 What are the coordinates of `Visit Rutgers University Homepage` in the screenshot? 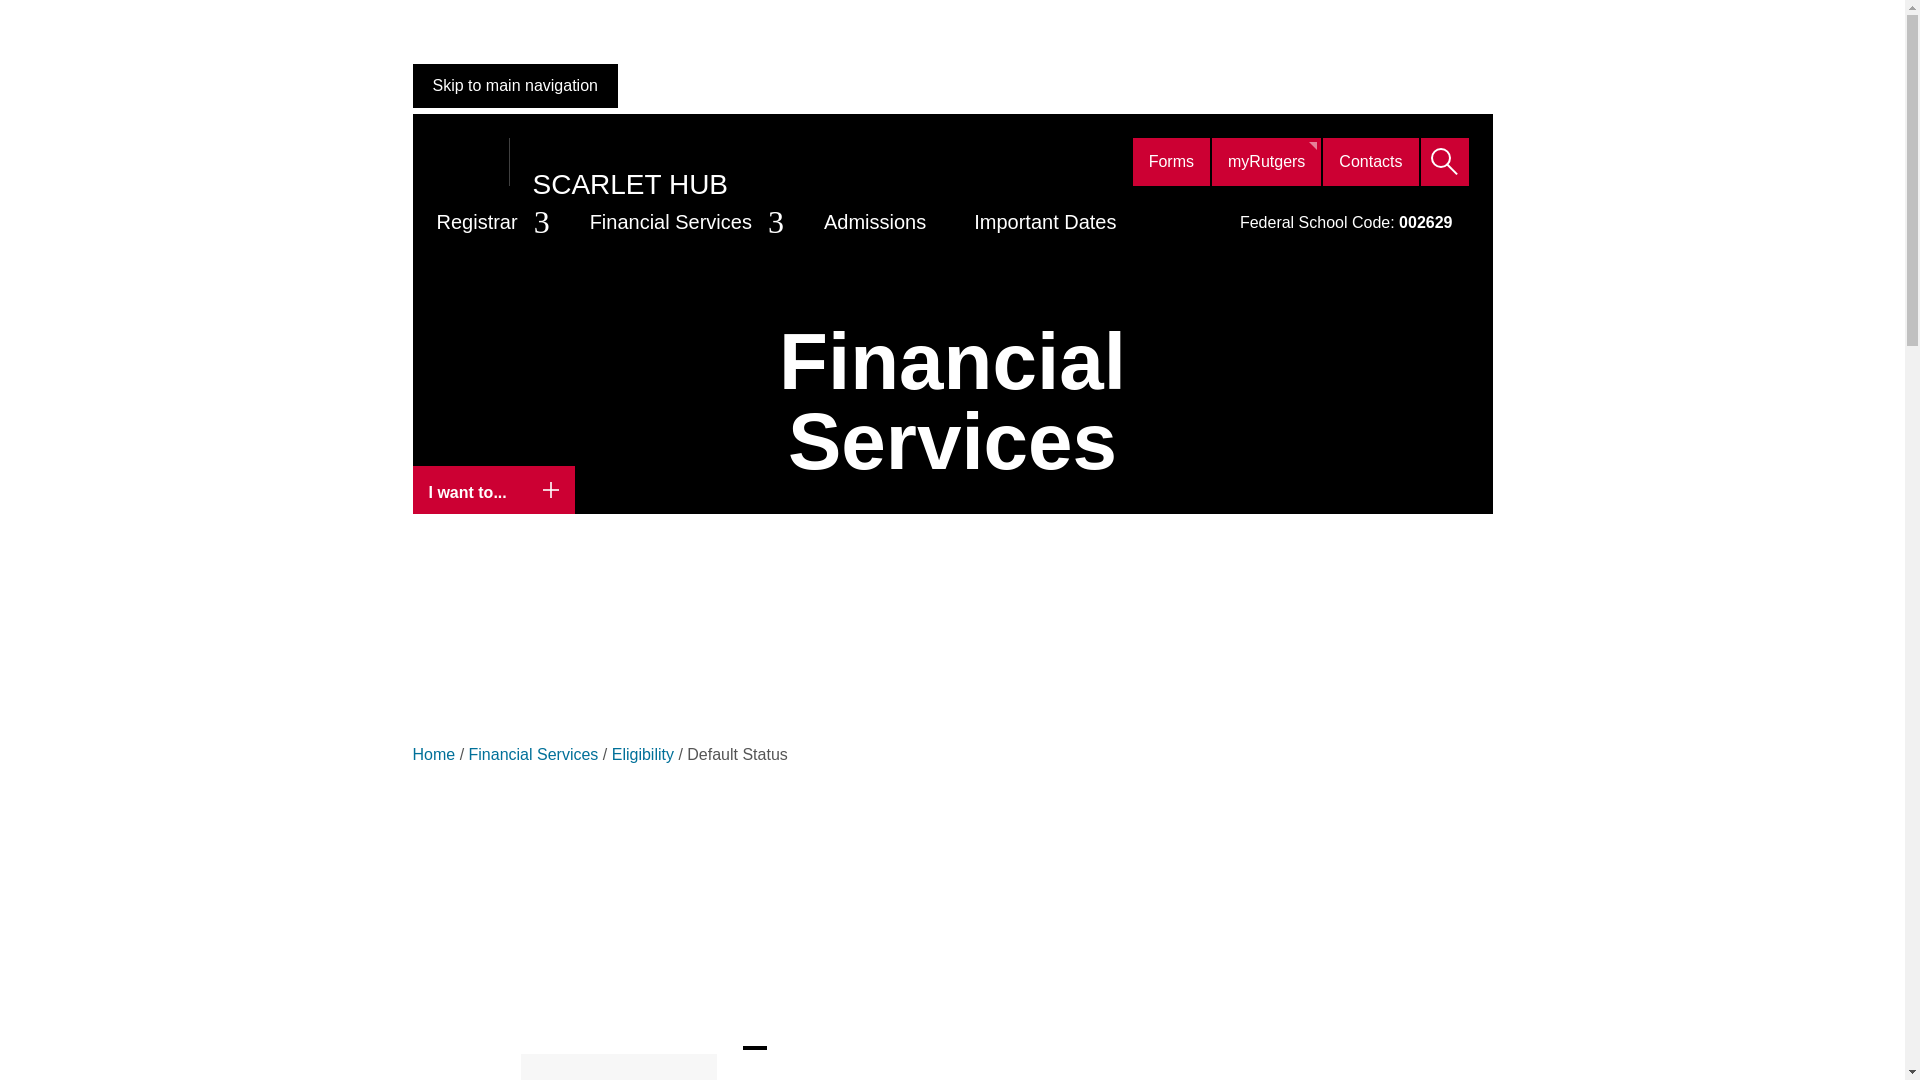 It's located at (460, 162).